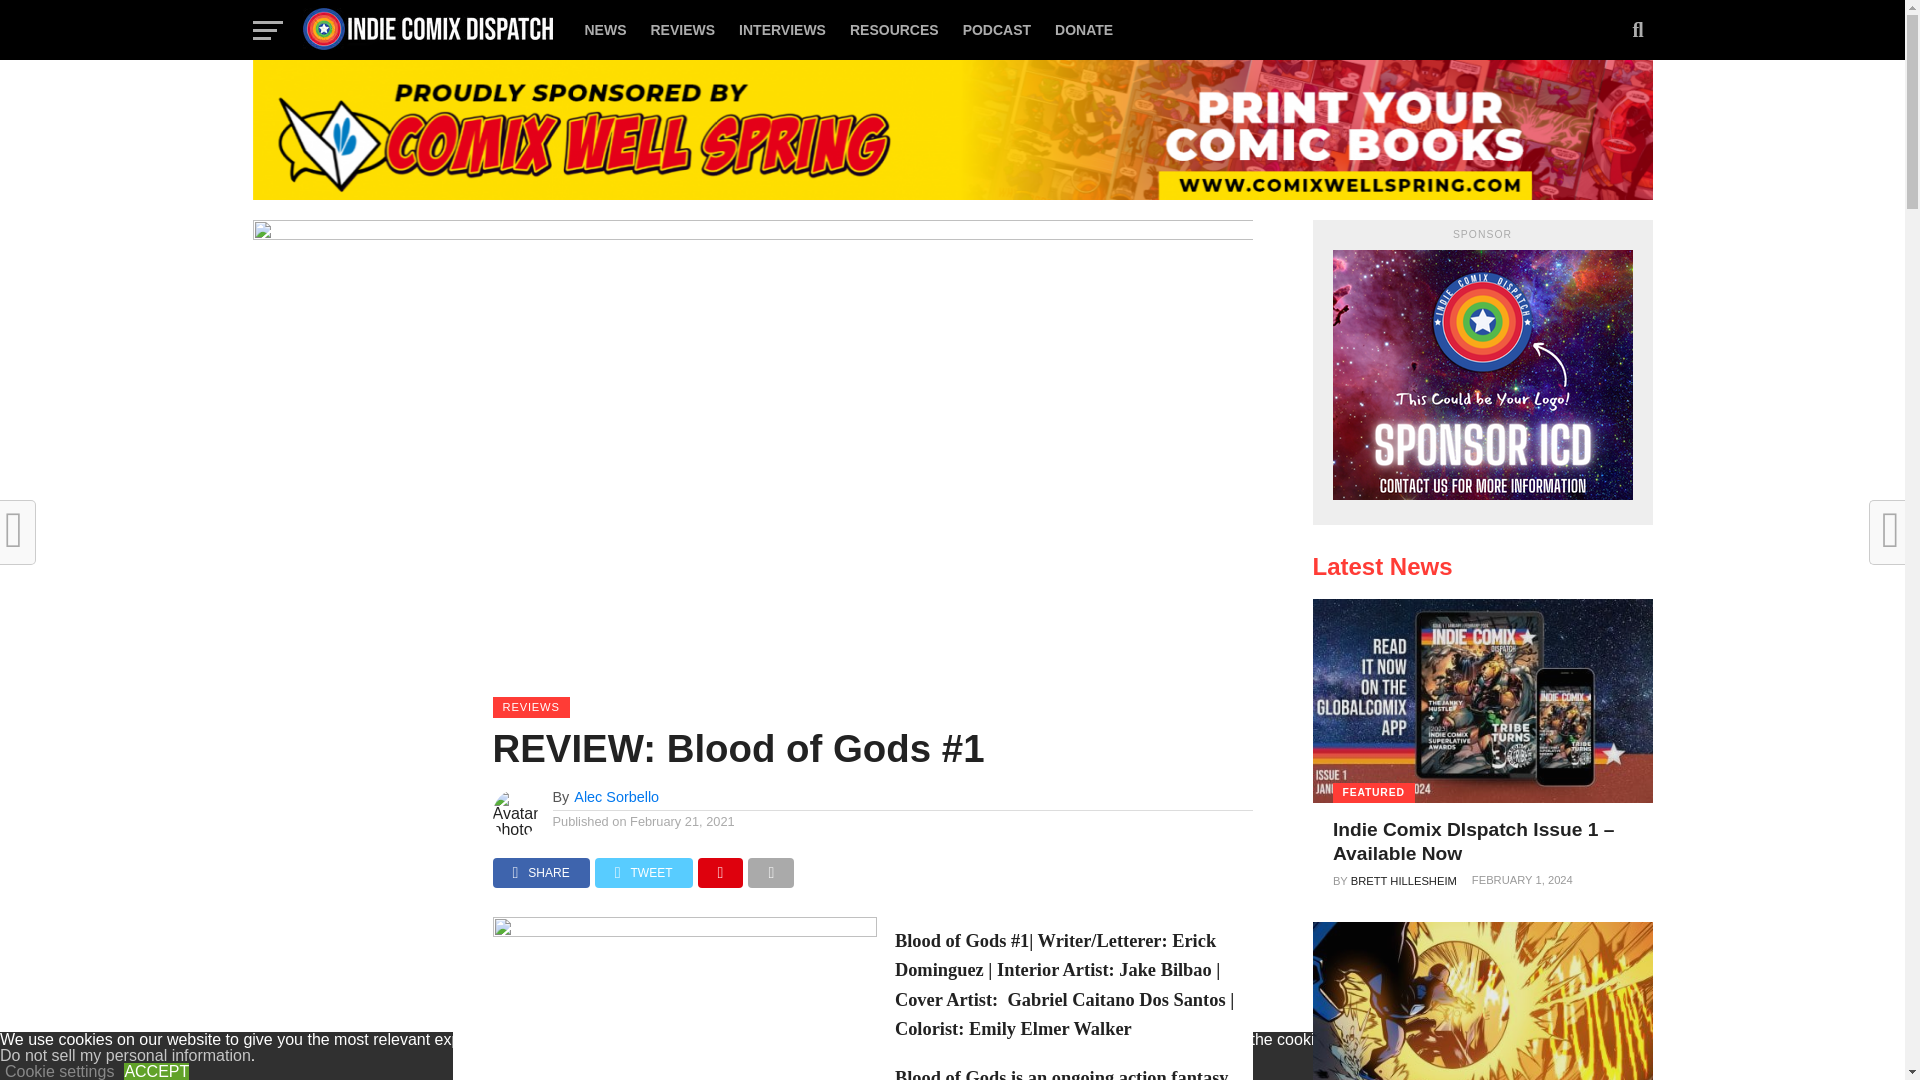 The width and height of the screenshot is (1920, 1080). I want to click on RESOURCES, so click(894, 30).